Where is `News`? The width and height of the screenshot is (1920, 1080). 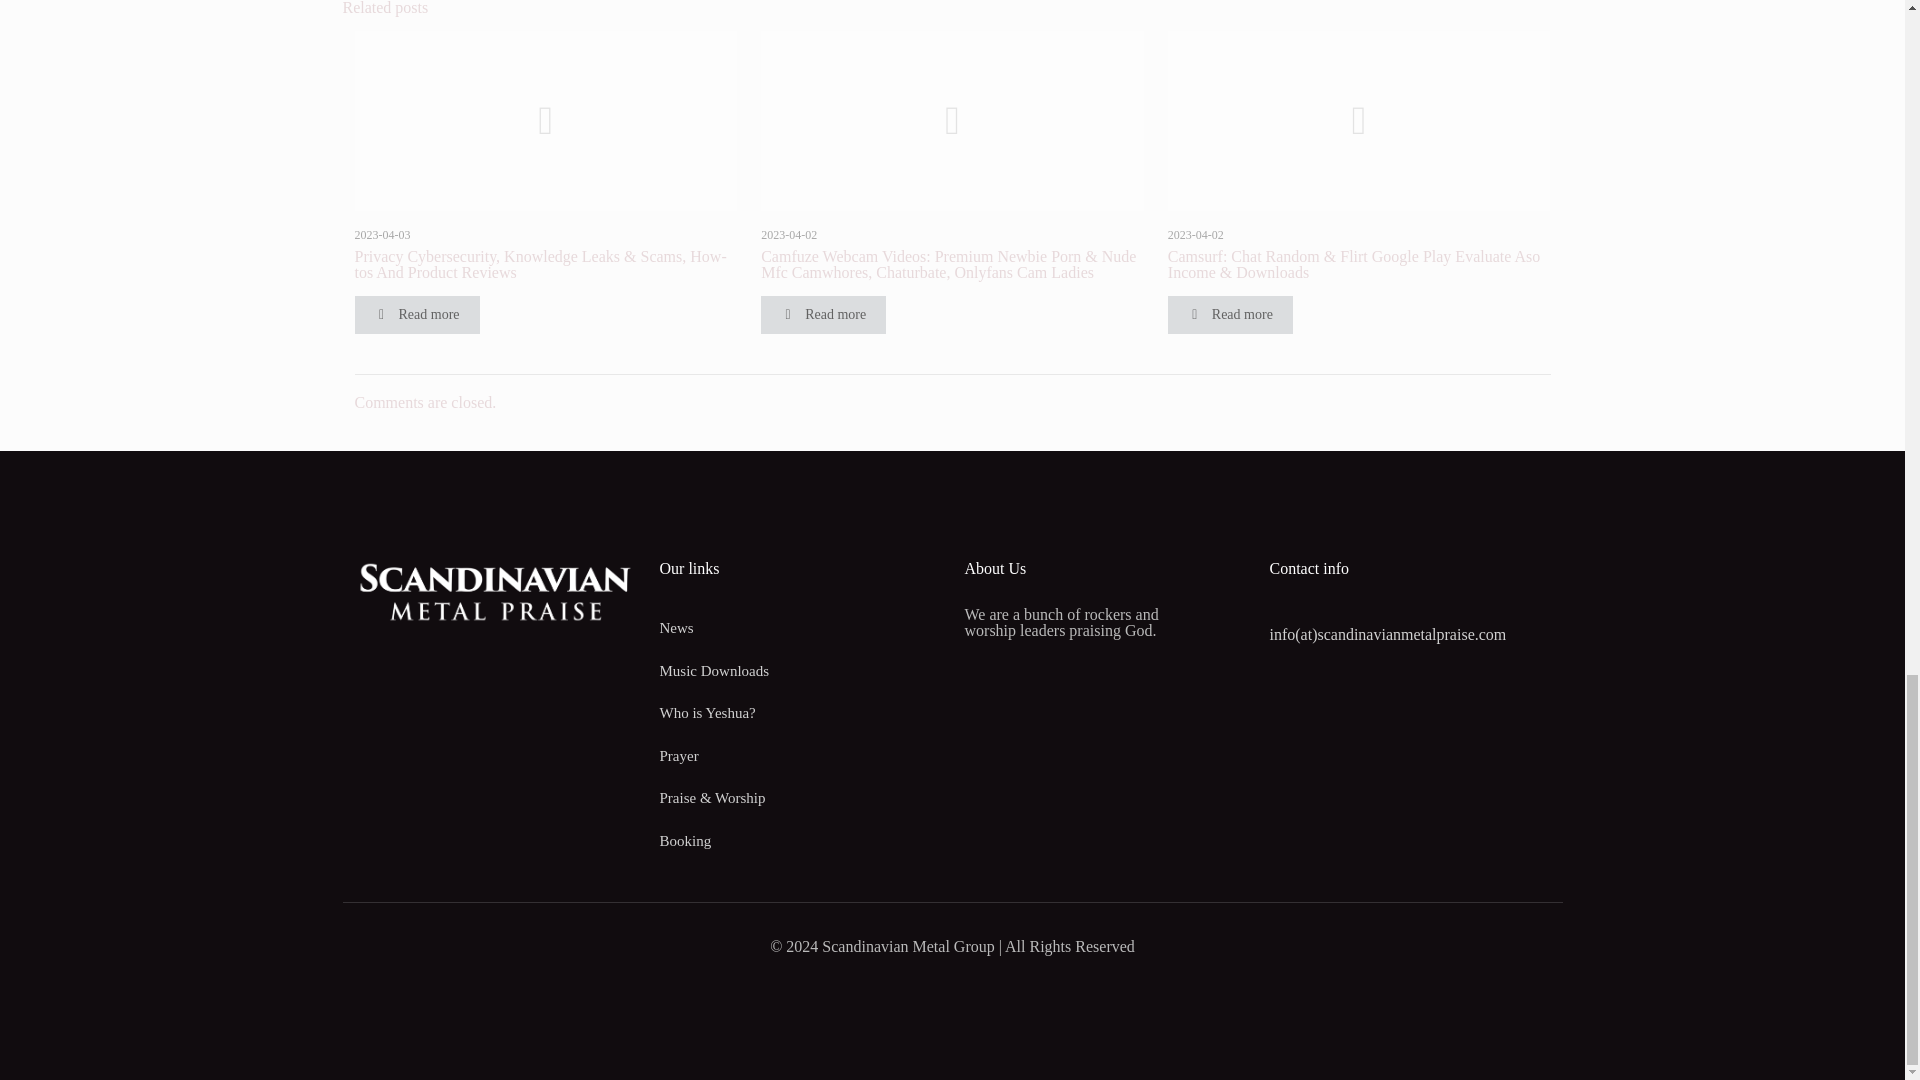
News is located at coordinates (800, 628).